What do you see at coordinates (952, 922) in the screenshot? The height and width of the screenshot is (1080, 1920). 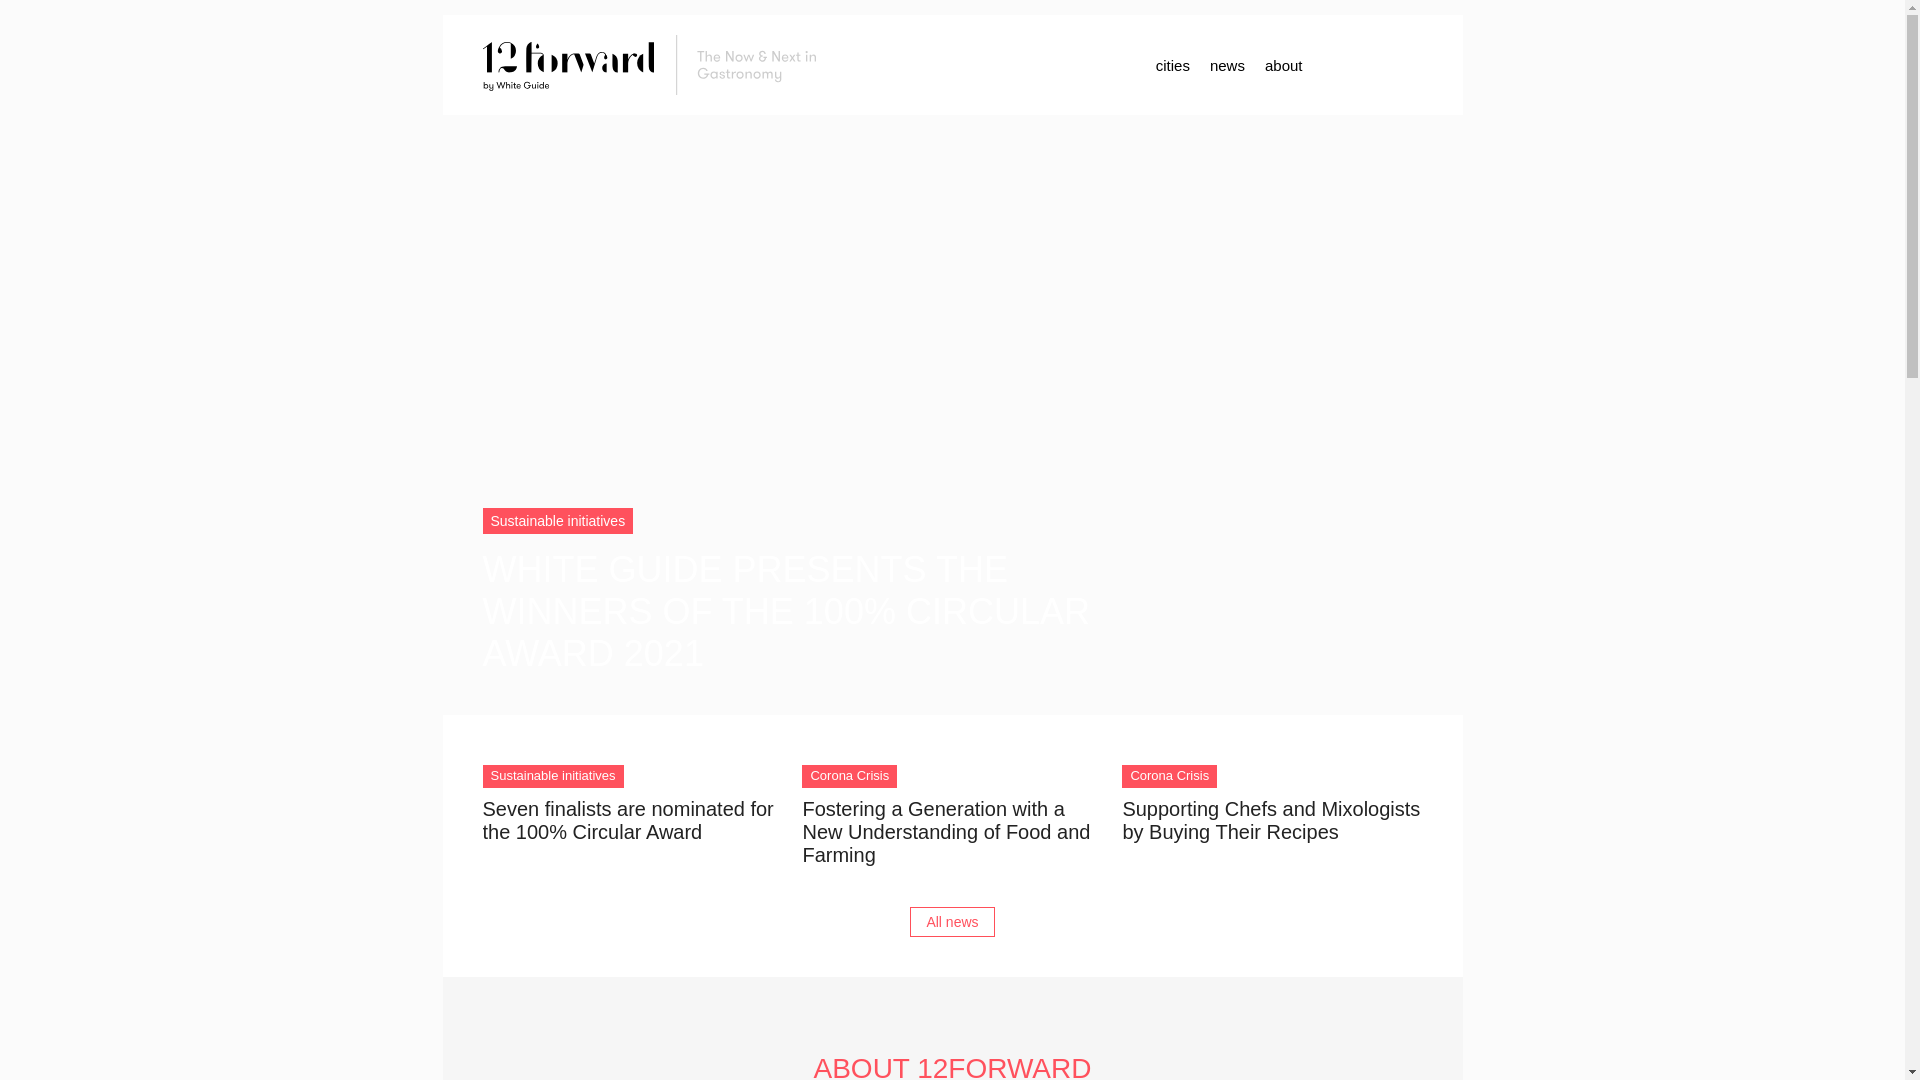 I see `All news` at bounding box center [952, 922].